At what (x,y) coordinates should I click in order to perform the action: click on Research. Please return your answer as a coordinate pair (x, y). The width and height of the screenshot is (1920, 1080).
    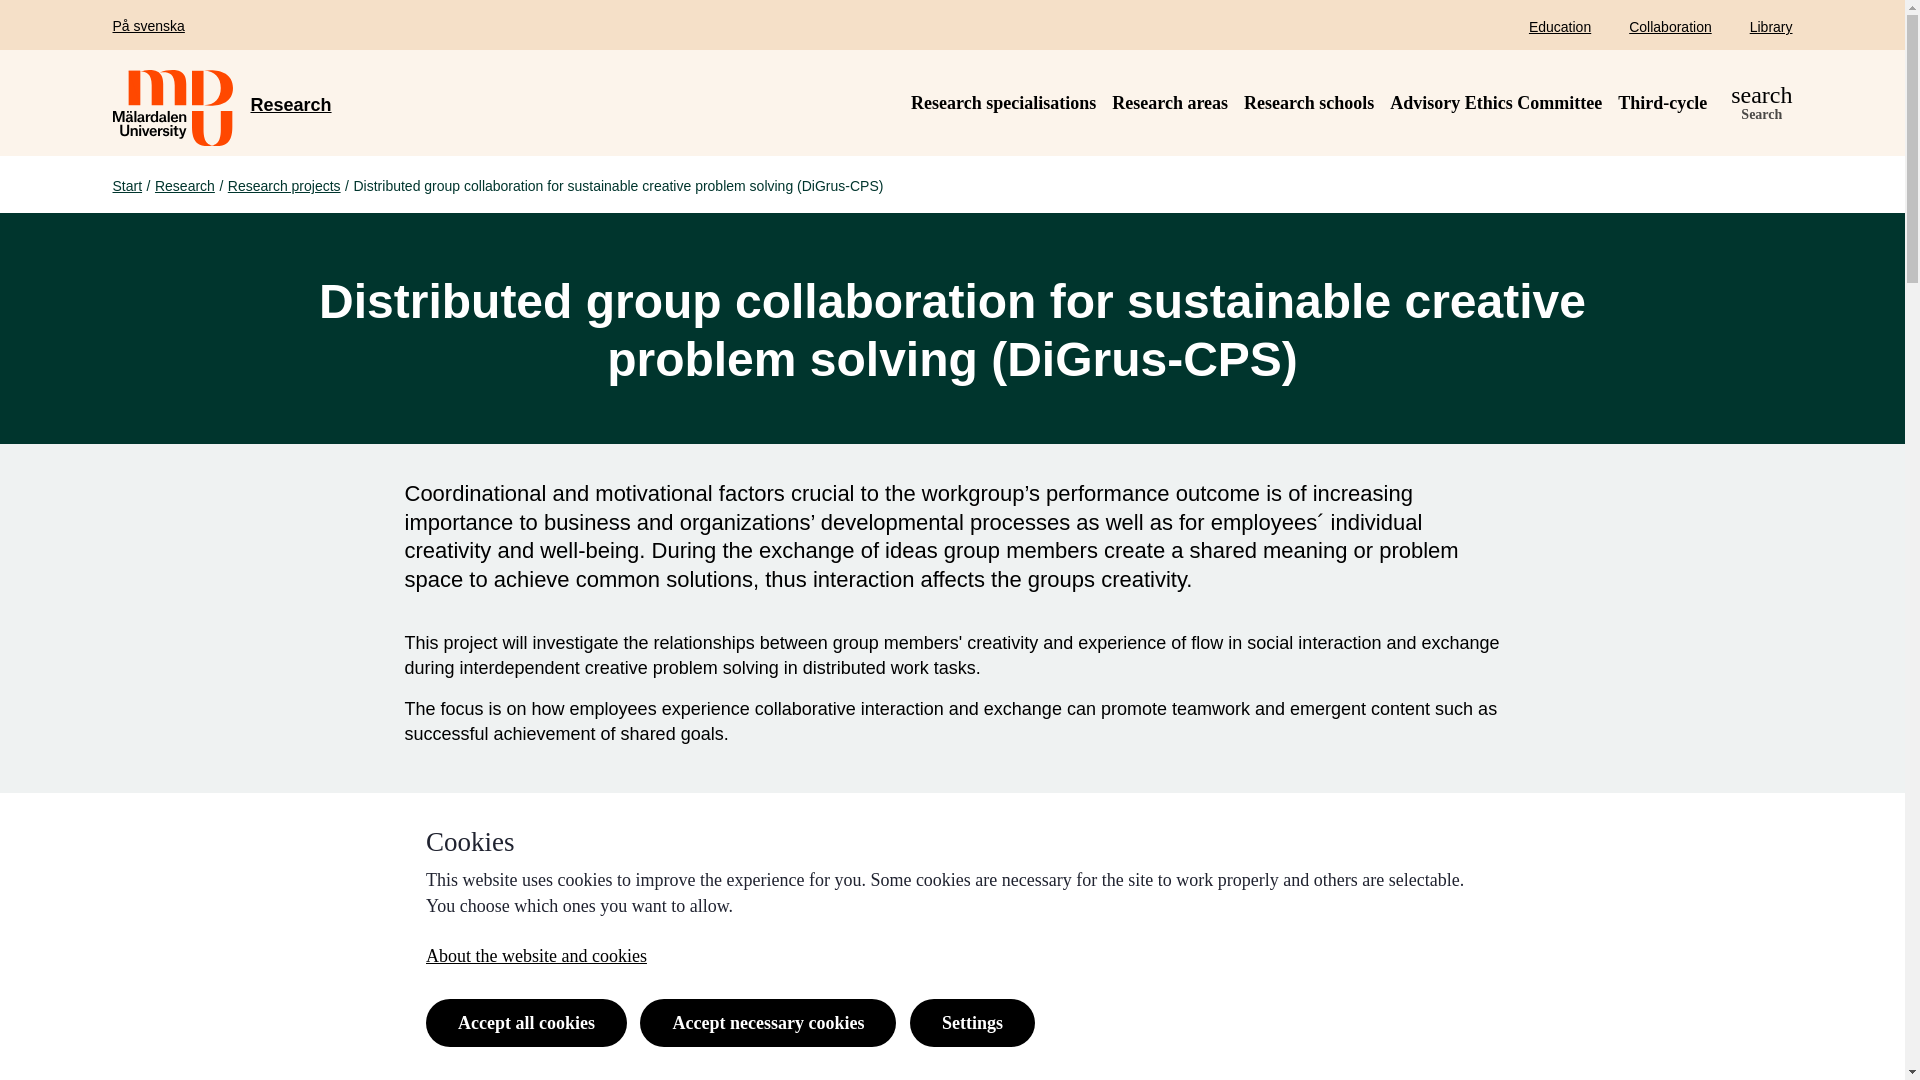
    Looking at the image, I should click on (290, 104).